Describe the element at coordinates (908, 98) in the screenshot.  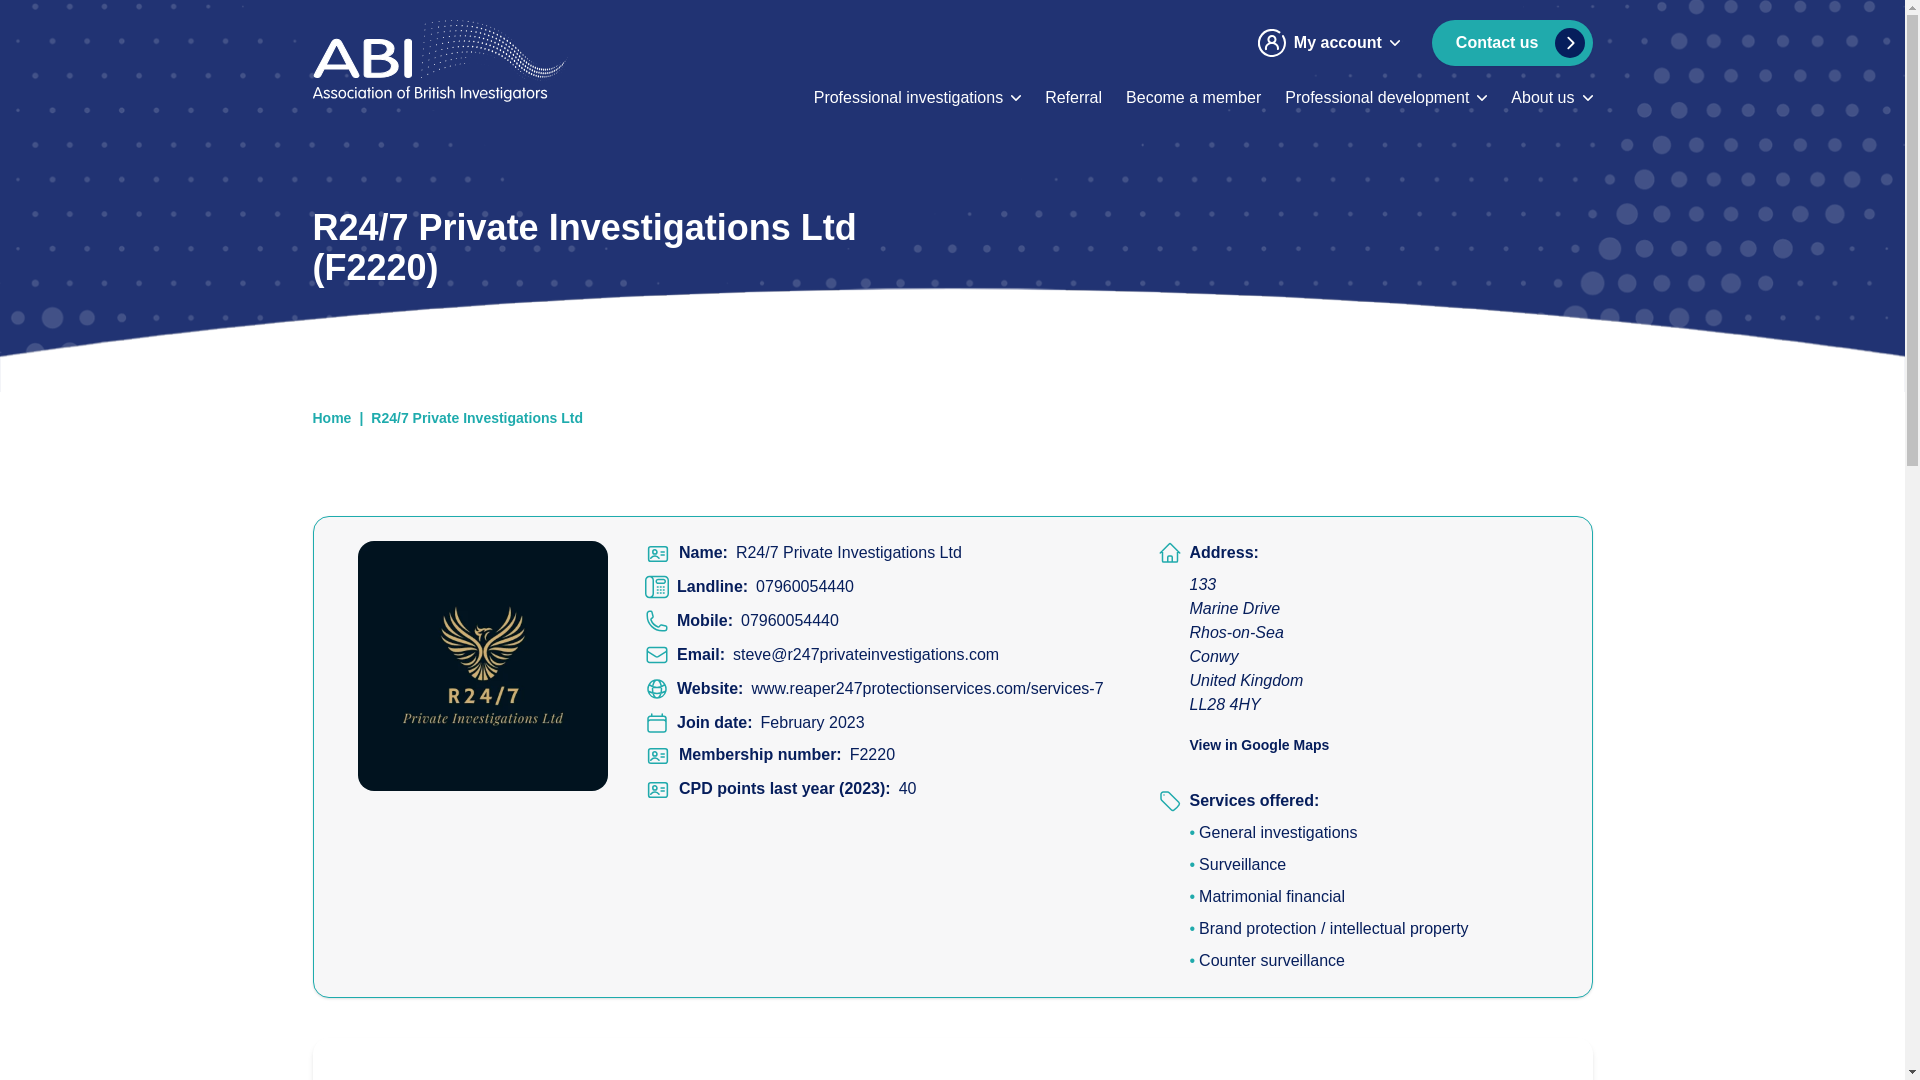
I see `Professional investigations` at that location.